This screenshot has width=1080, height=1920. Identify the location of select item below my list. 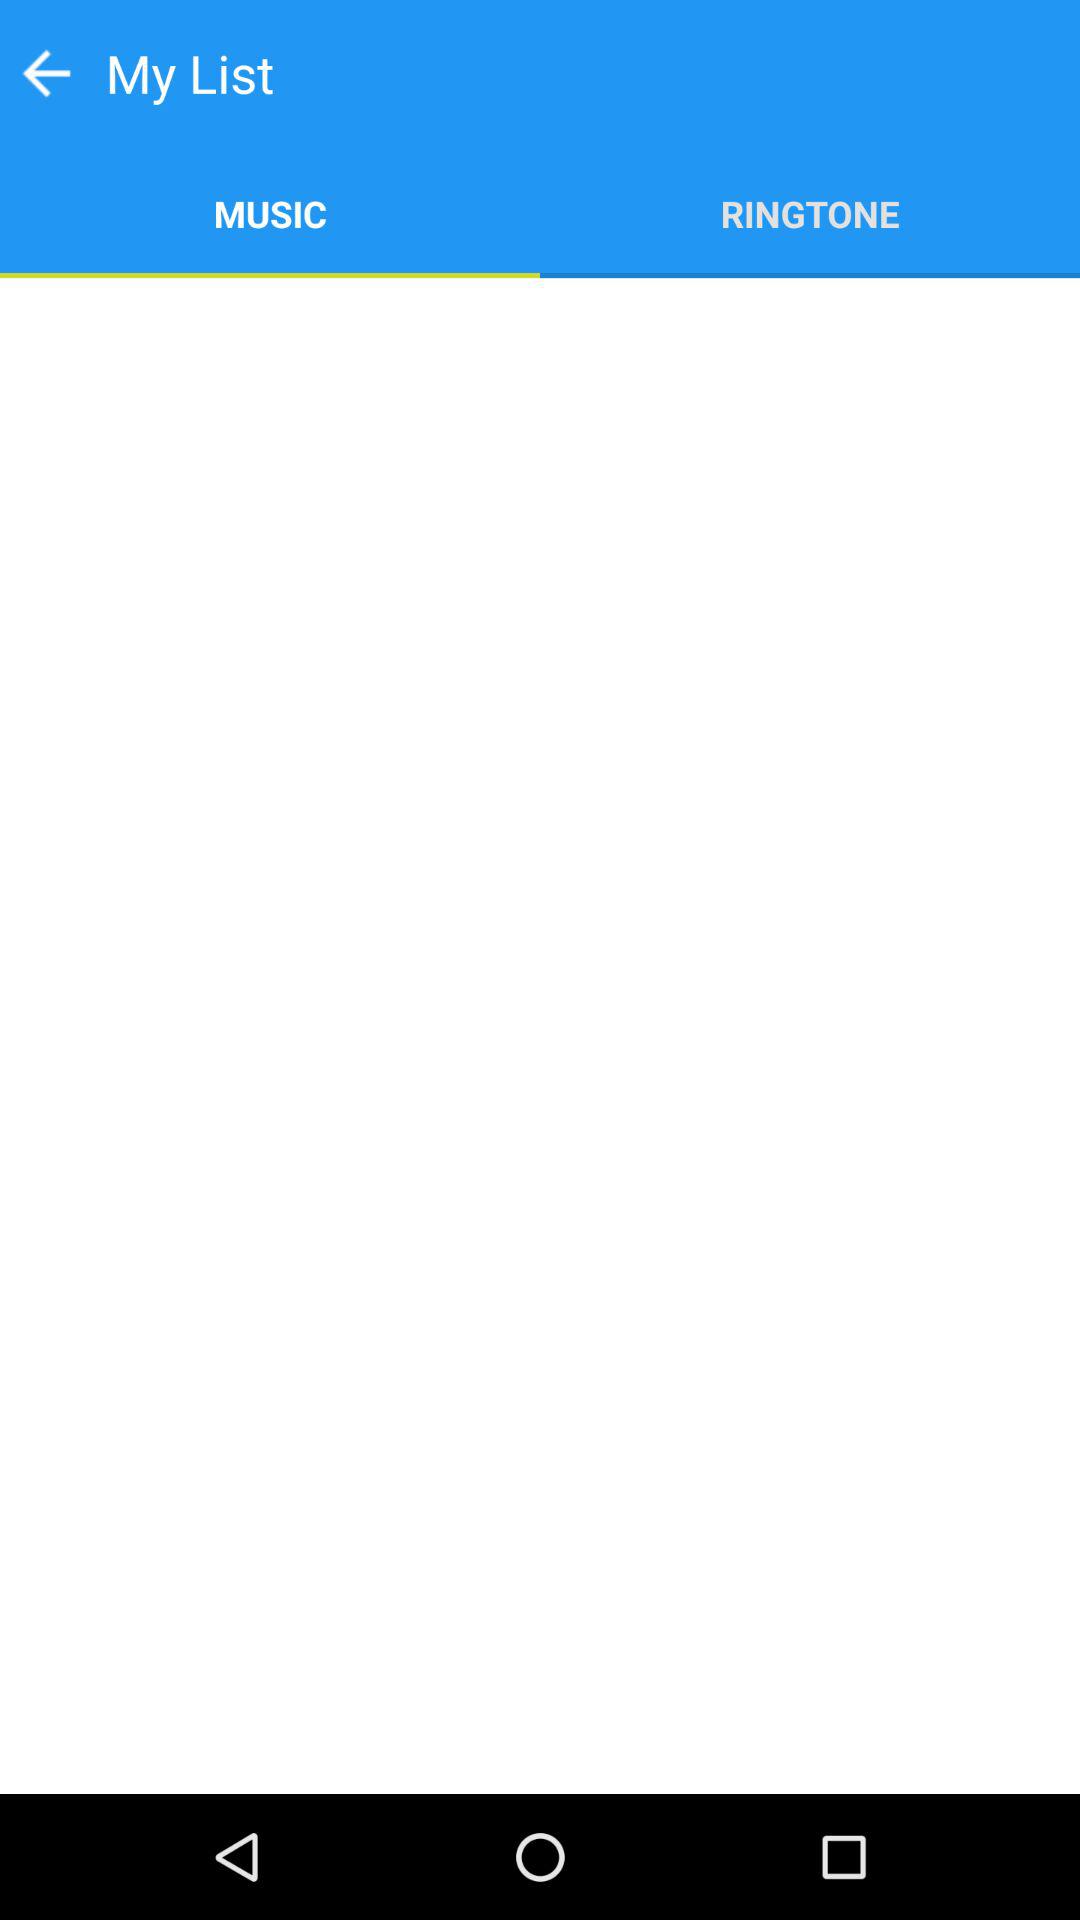
(270, 212).